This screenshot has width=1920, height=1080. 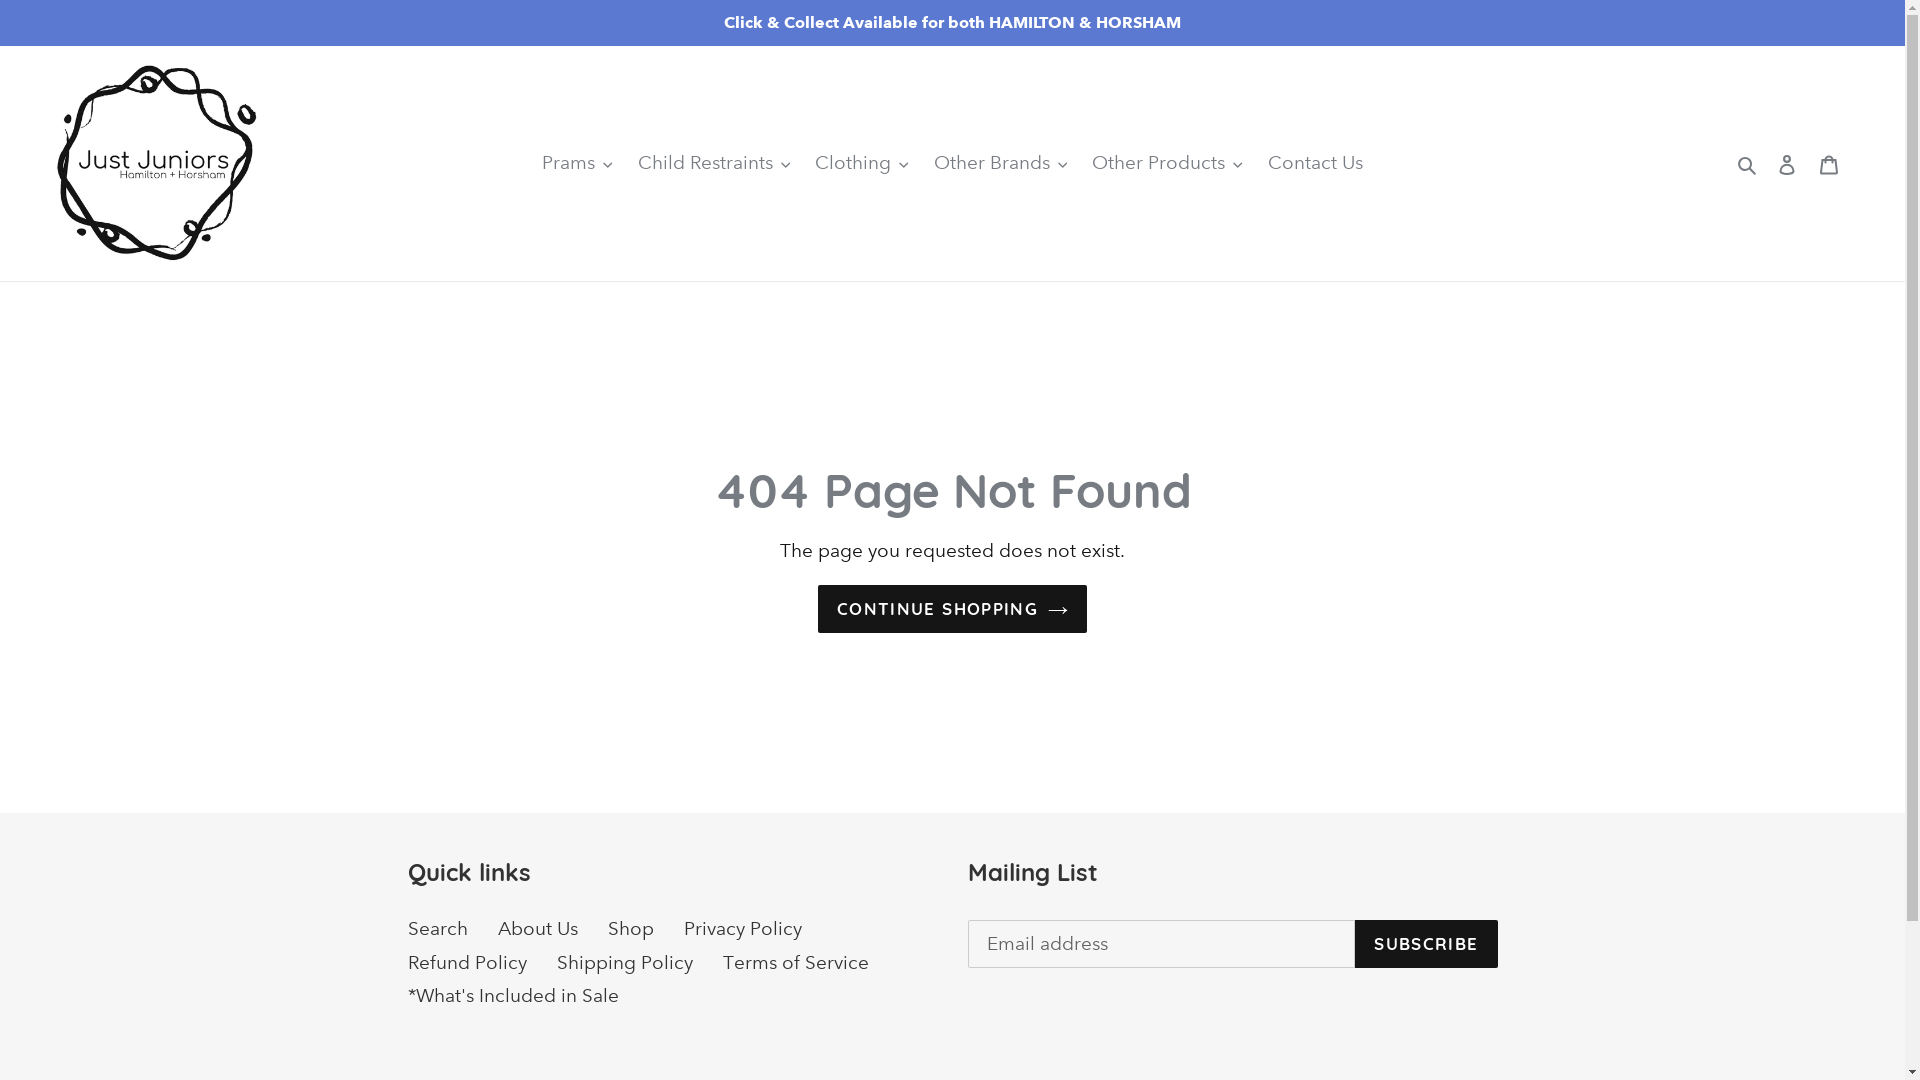 What do you see at coordinates (952, 609) in the screenshot?
I see `CONTINUE SHOPPING` at bounding box center [952, 609].